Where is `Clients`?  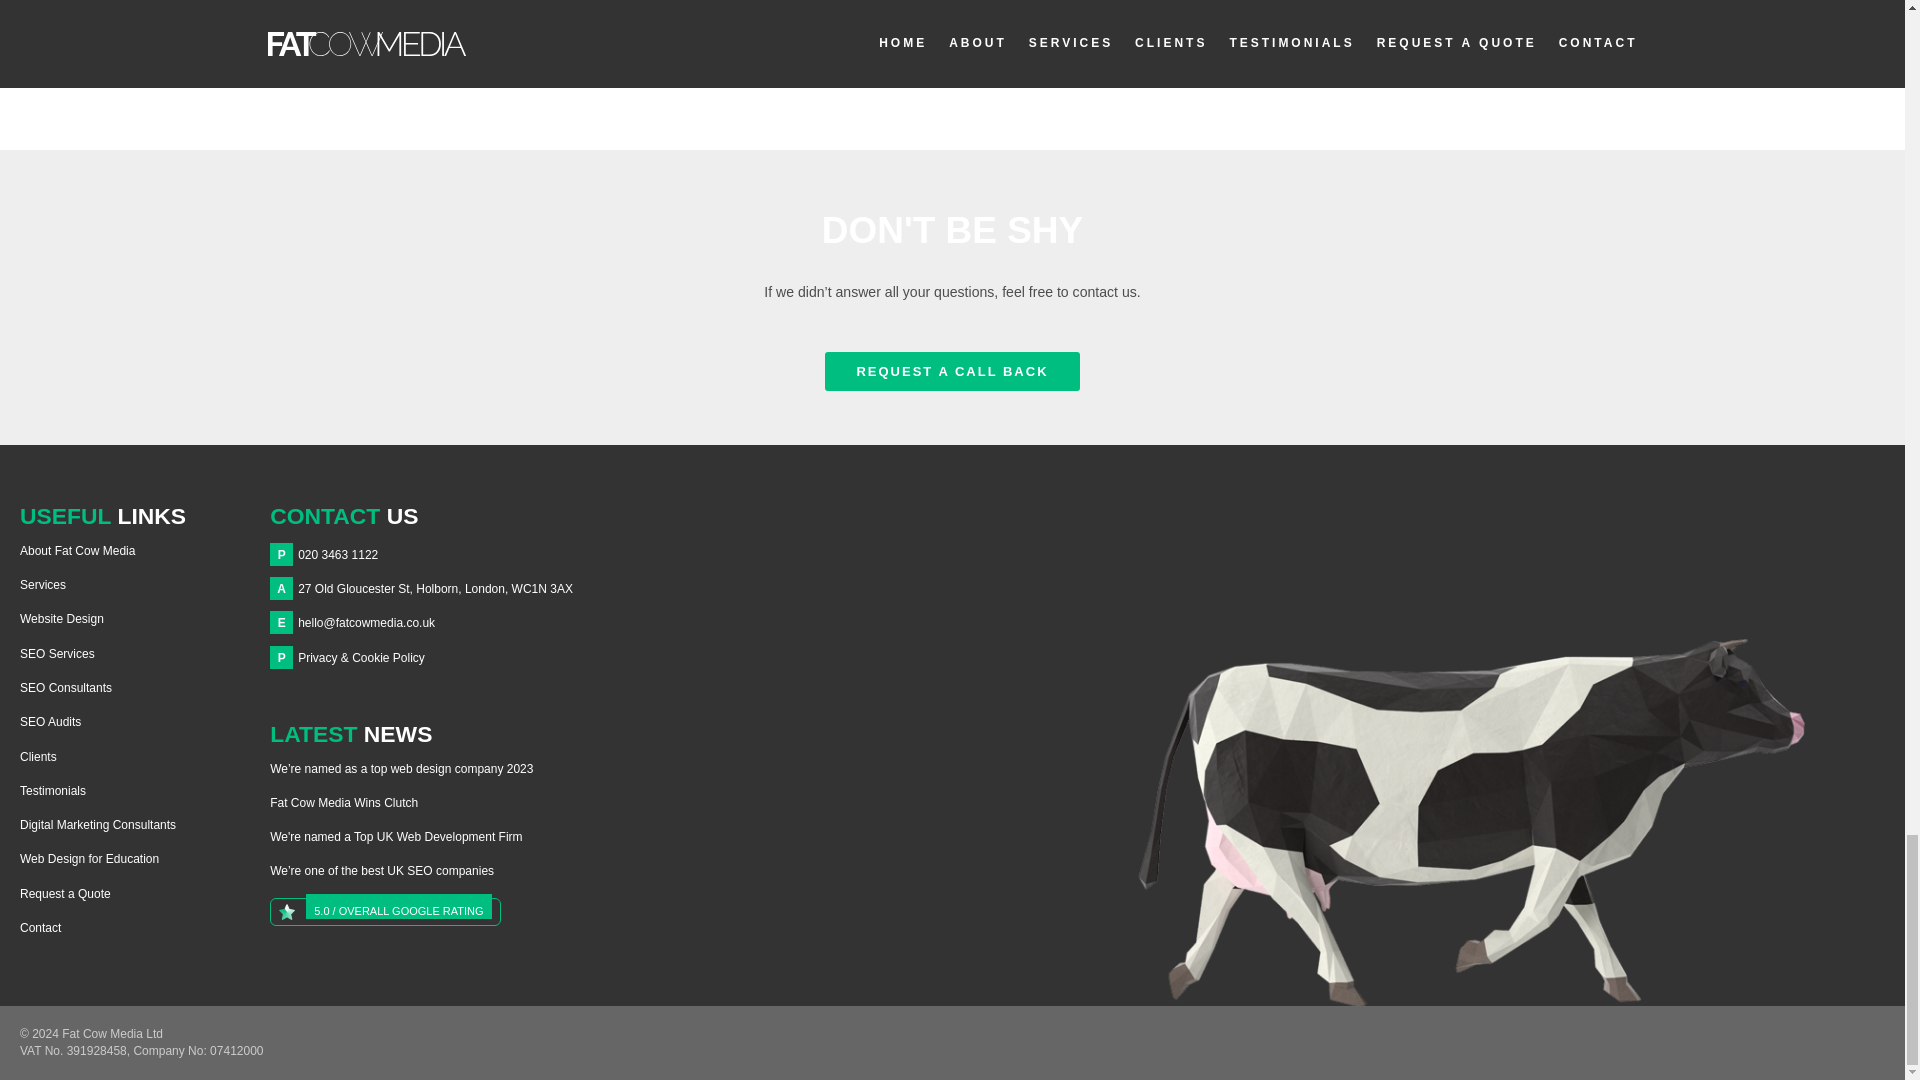
Clients is located at coordinates (38, 756).